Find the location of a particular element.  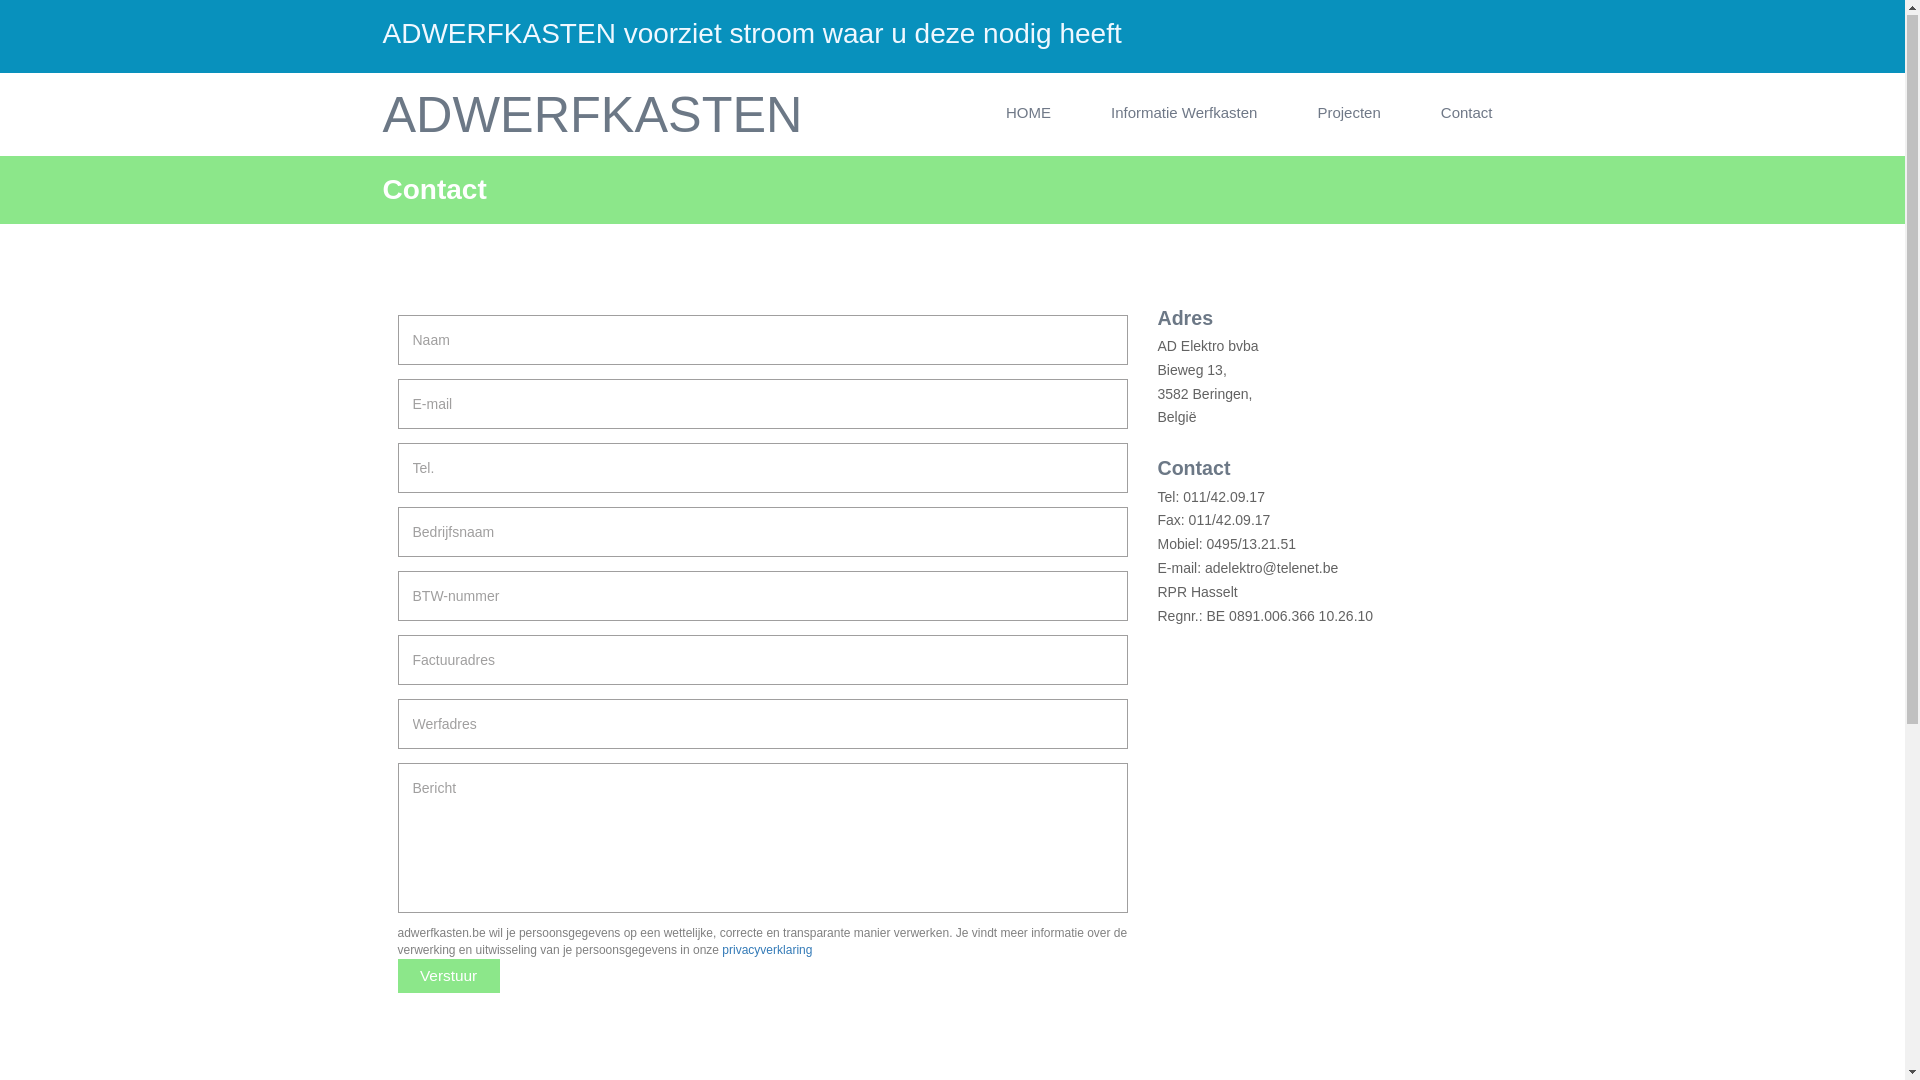

HOME is located at coordinates (1028, 114).